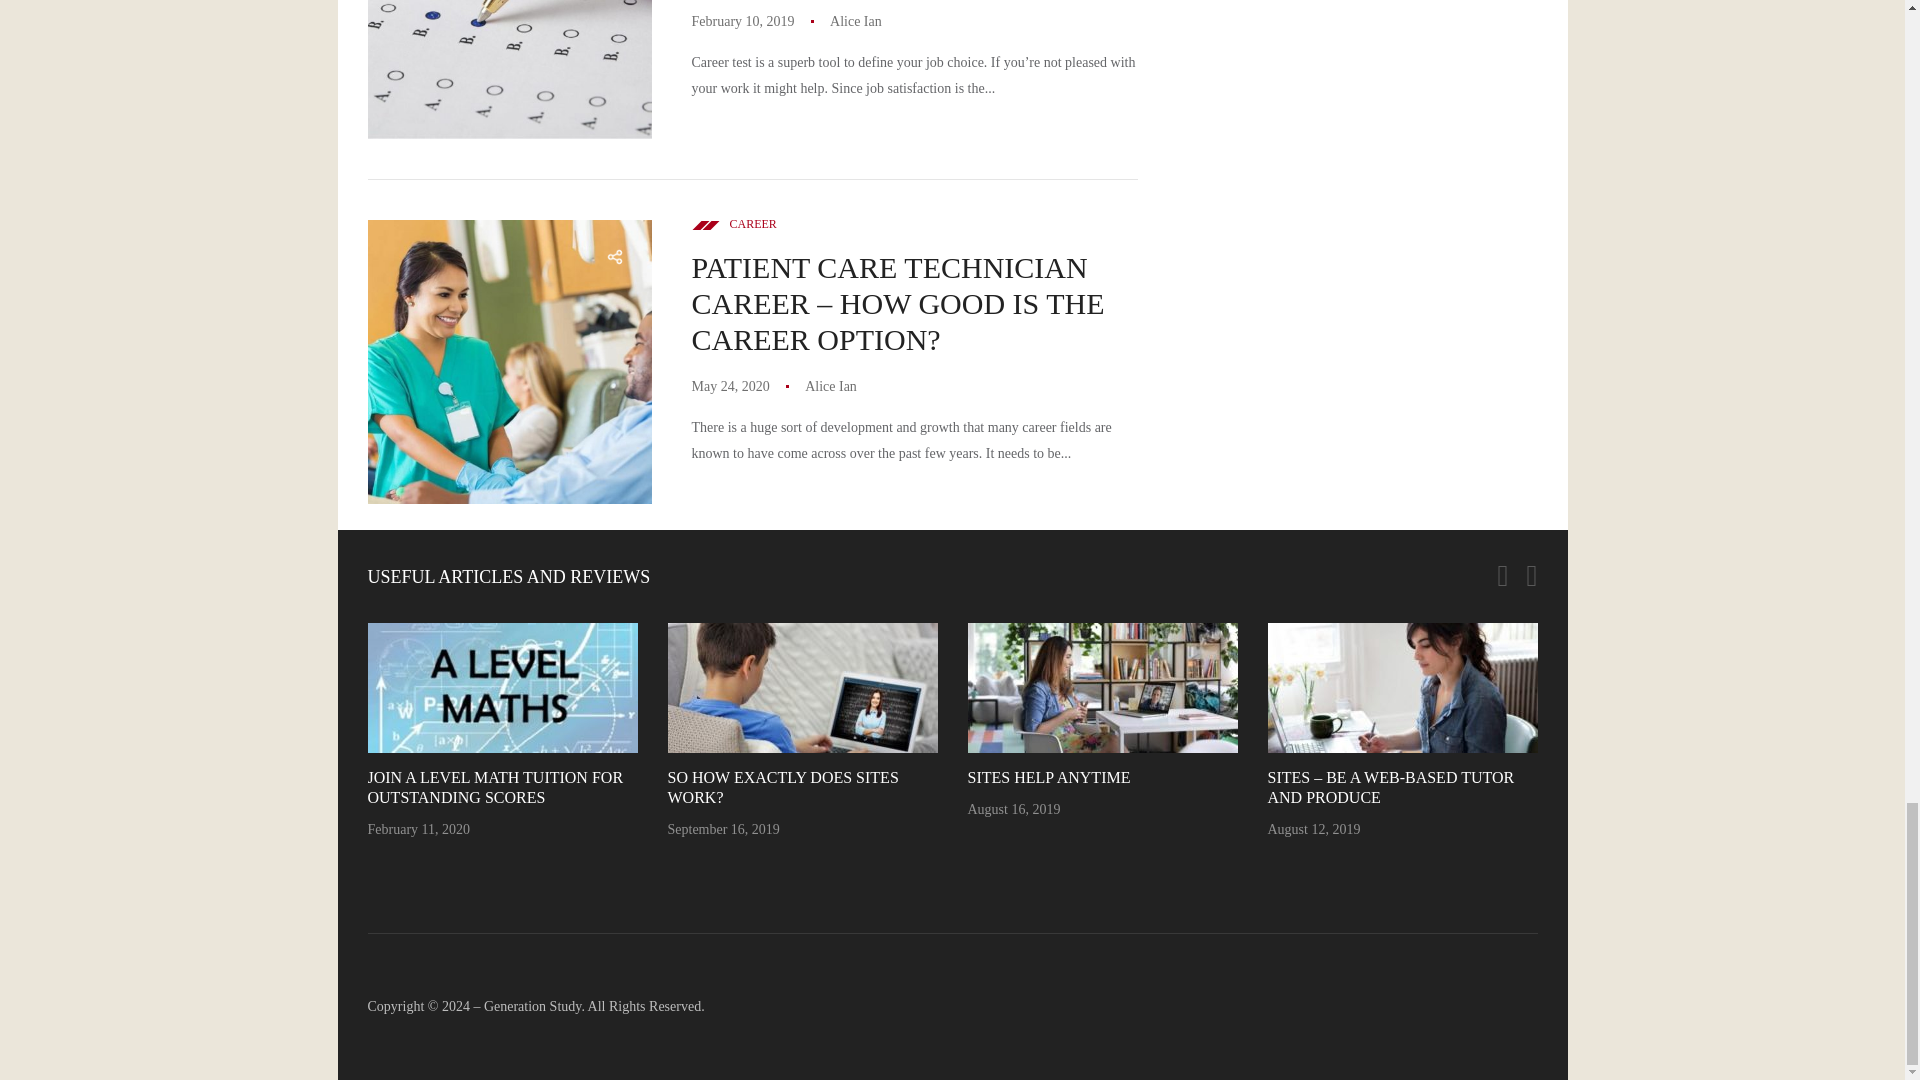 This screenshot has height=1080, width=1920. Describe the element at coordinates (783, 786) in the screenshot. I see `Permanent Link to So How Exactly Does Sites Work?` at that location.